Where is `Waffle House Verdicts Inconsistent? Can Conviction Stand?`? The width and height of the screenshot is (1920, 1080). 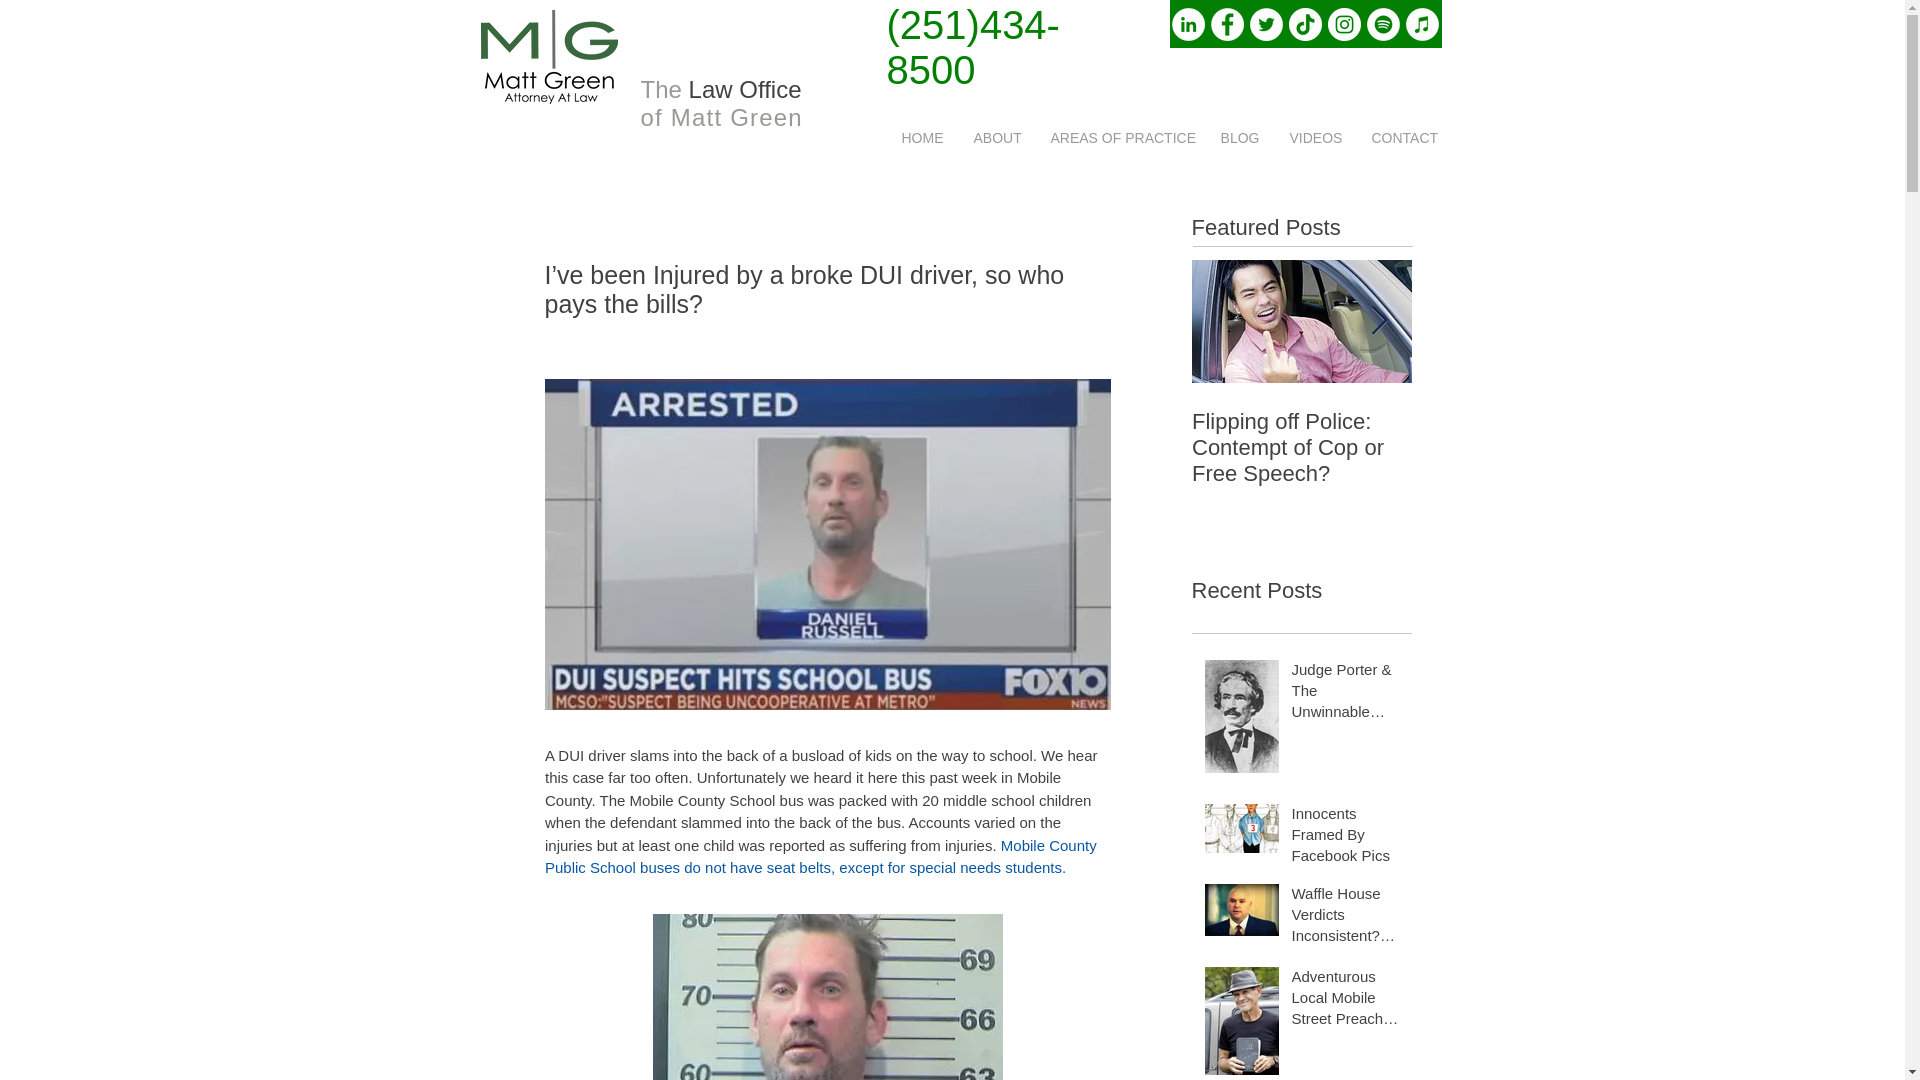 Waffle House Verdicts Inconsistent? Can Conviction Stand? is located at coordinates (1346, 918).